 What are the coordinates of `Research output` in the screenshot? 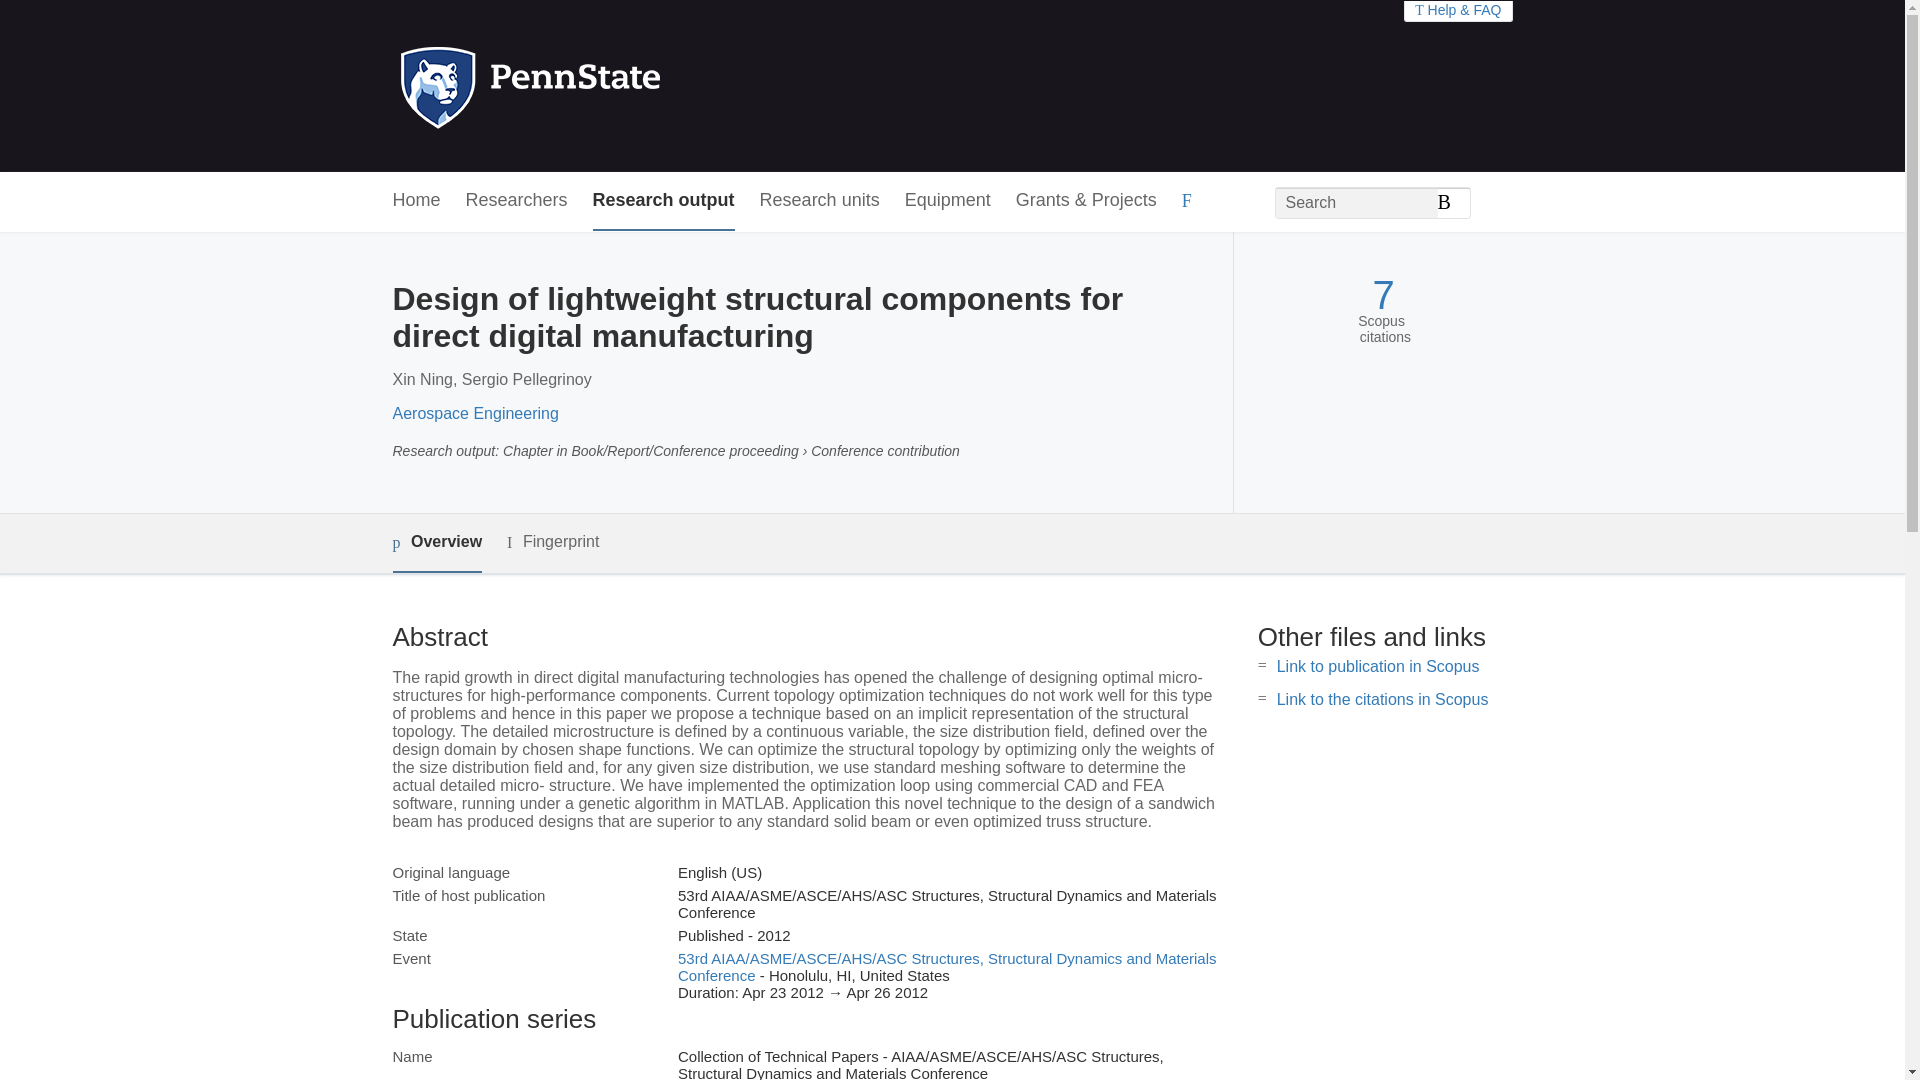 It's located at (664, 201).